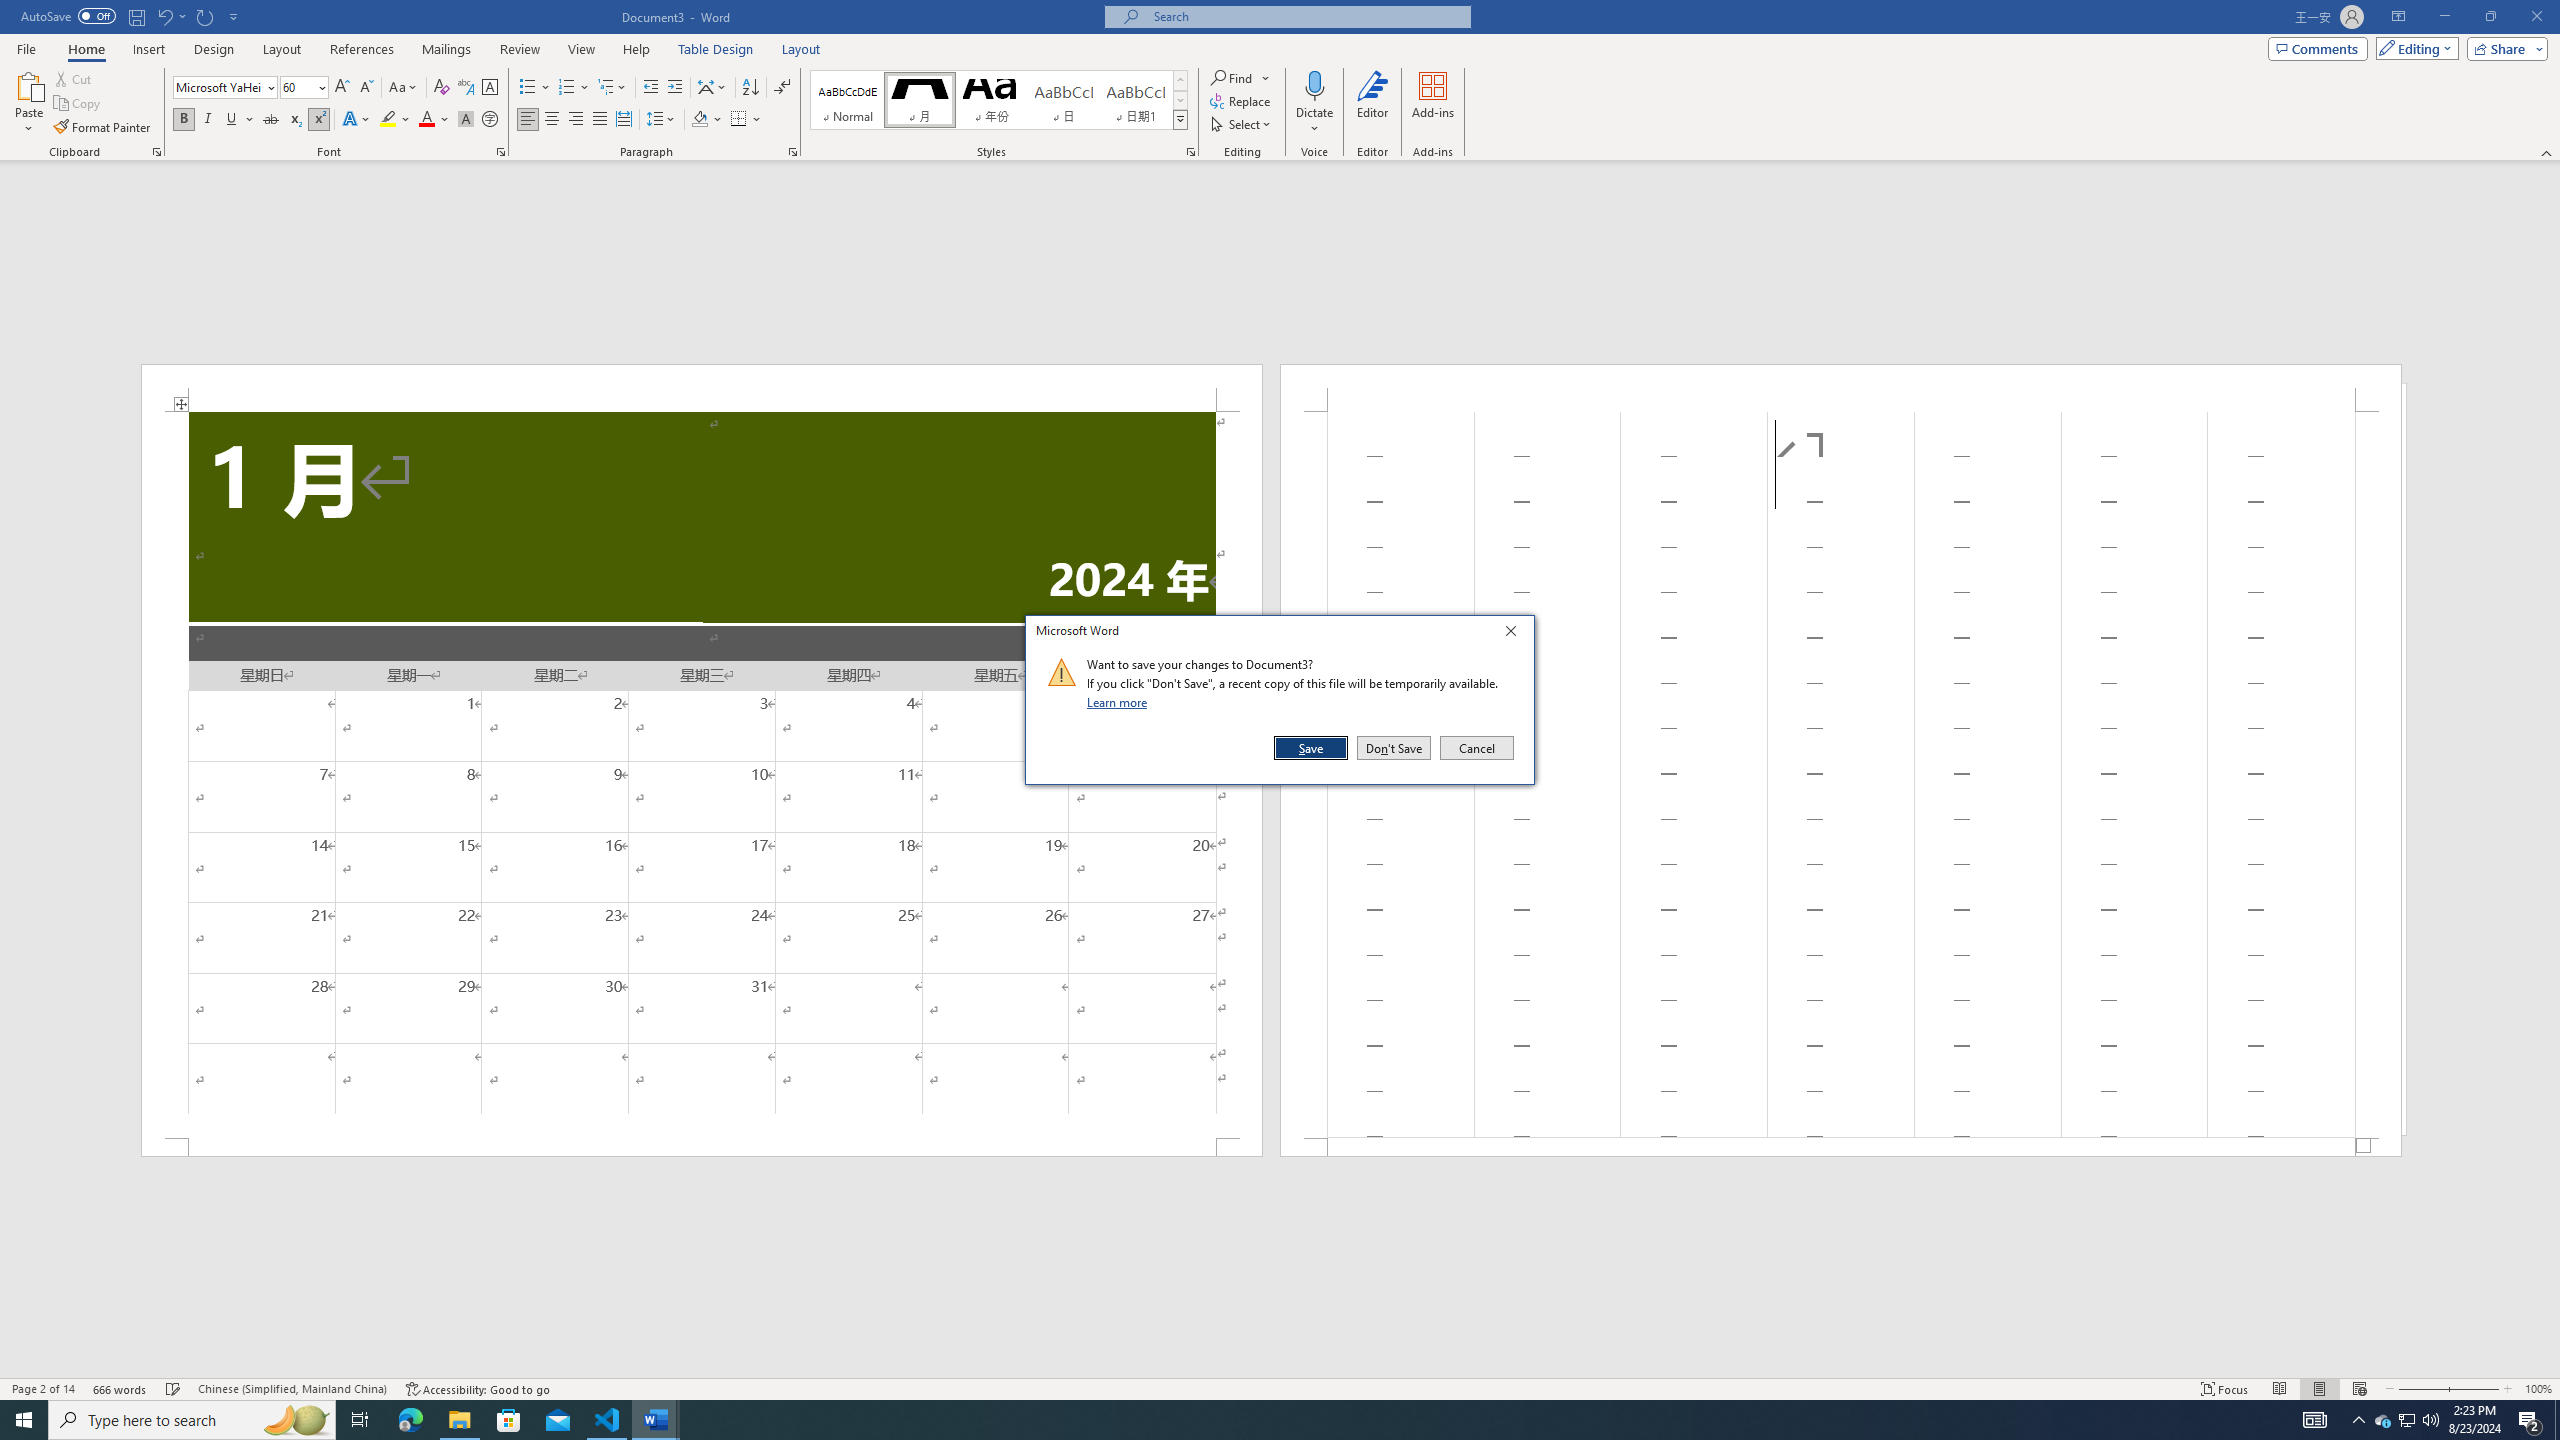 The height and width of the screenshot is (1440, 2560). I want to click on Office Clipboard..., so click(156, 152).